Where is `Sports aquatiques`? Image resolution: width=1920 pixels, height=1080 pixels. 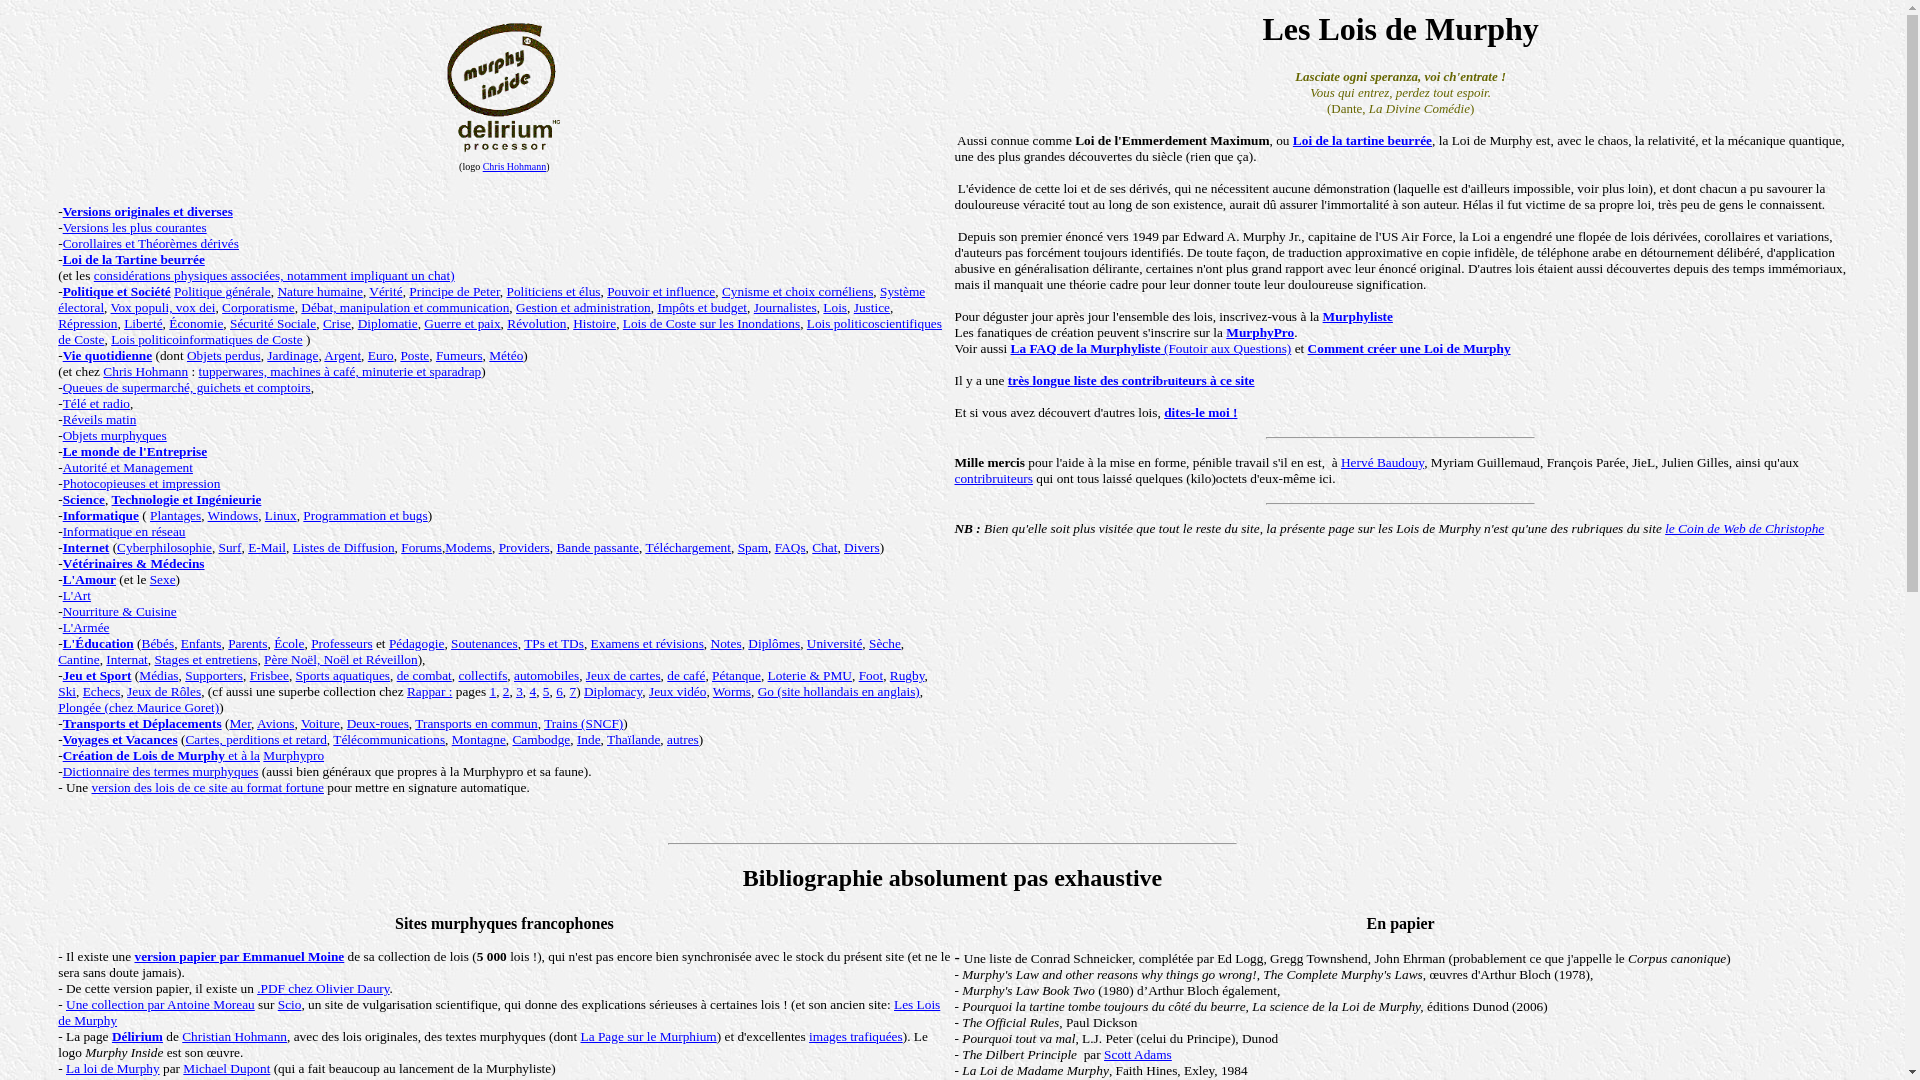 Sports aquatiques is located at coordinates (343, 676).